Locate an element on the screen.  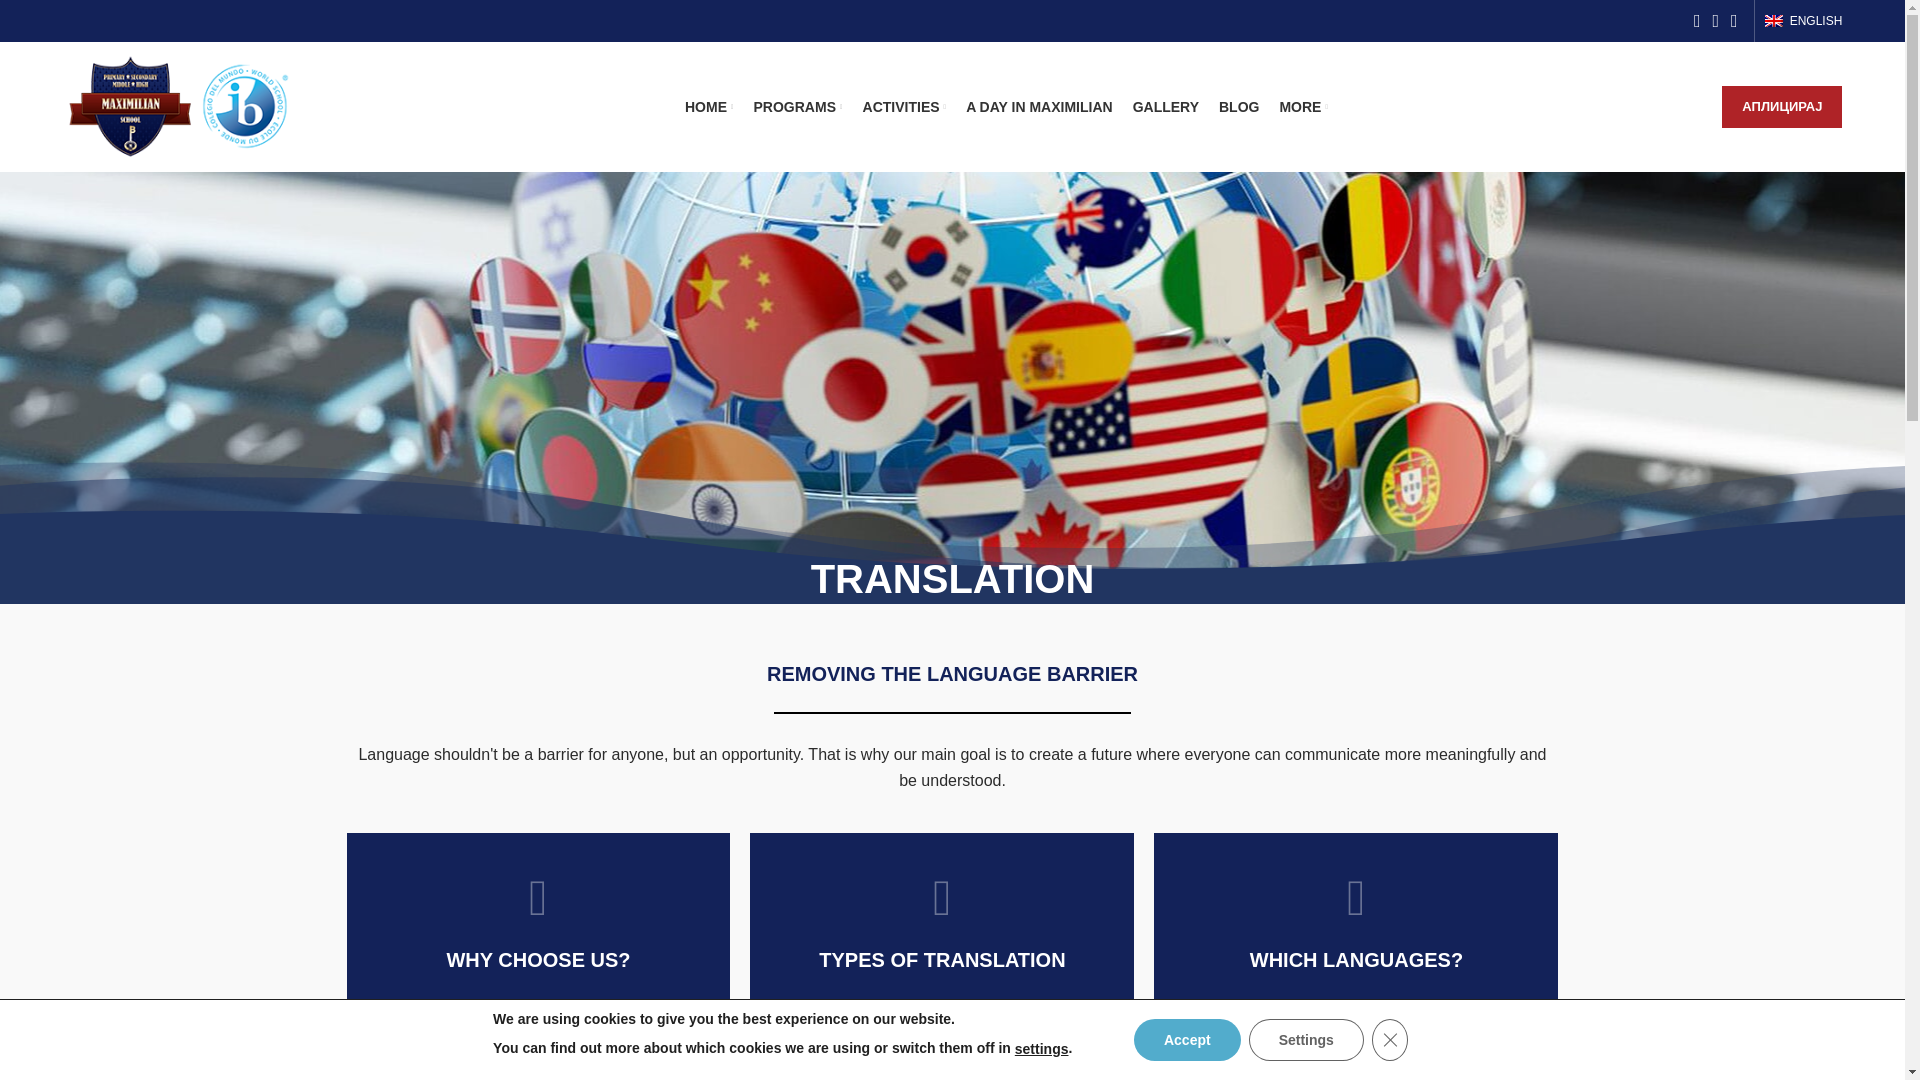
Chat Widget is located at coordinates (1854, 1032).